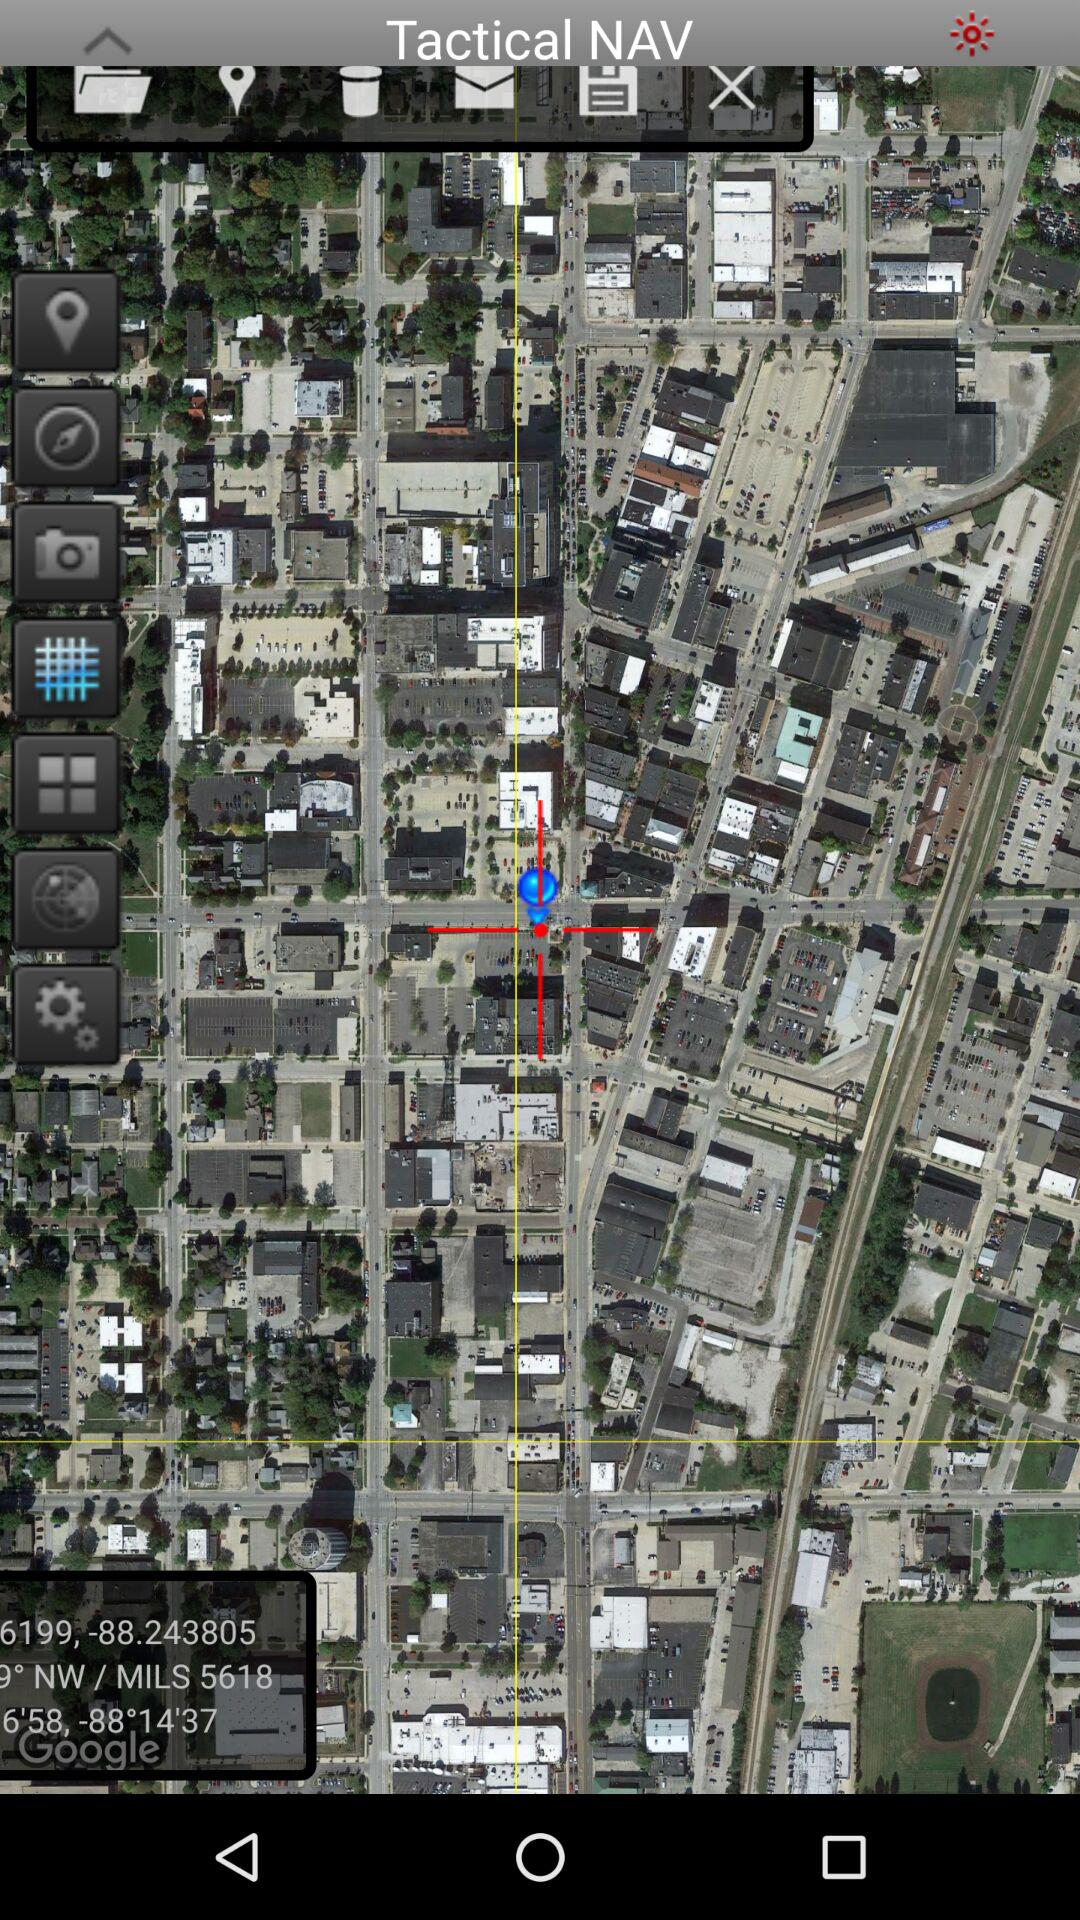 The height and width of the screenshot is (1920, 1080). Describe the element at coordinates (60, 898) in the screenshot. I see `toggle compass view` at that location.